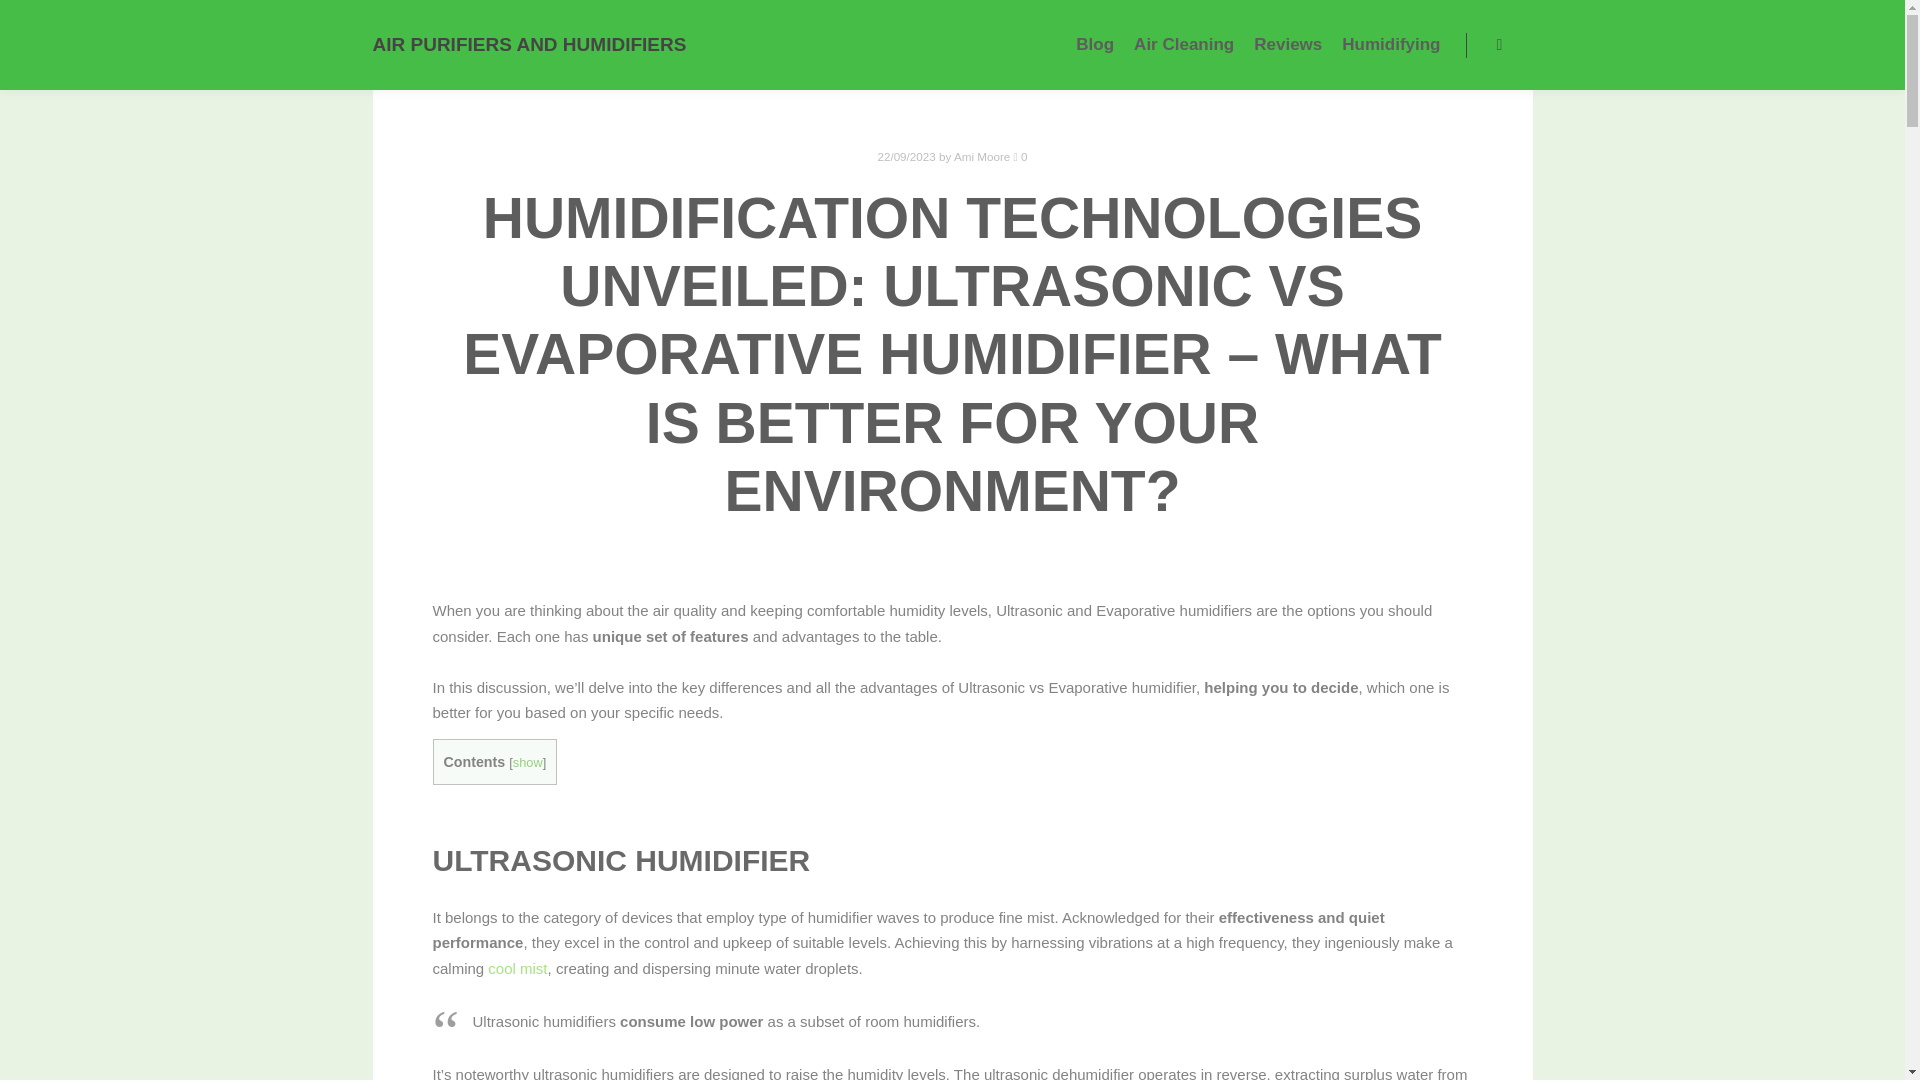 This screenshot has width=1920, height=1080. What do you see at coordinates (528, 762) in the screenshot?
I see `show` at bounding box center [528, 762].